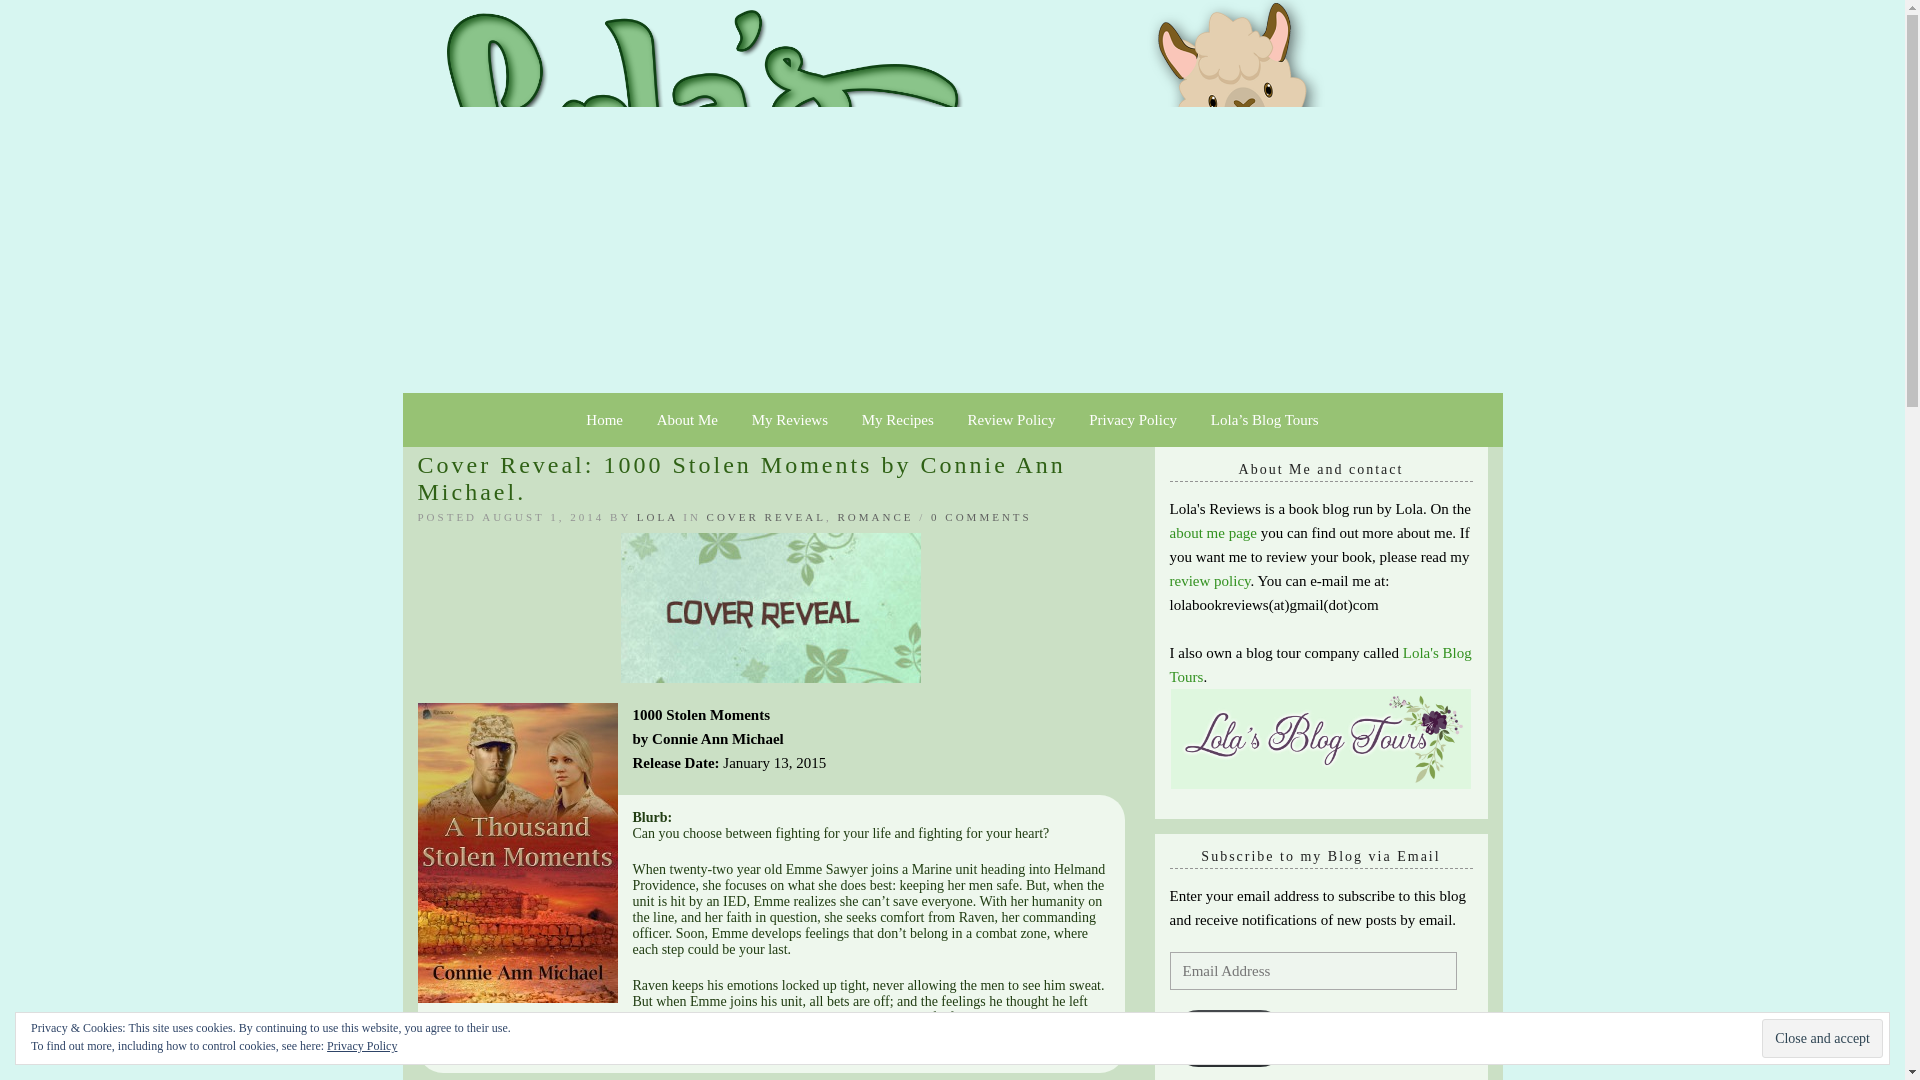 Image resolution: width=1920 pixels, height=1080 pixels. I want to click on About Me, so click(687, 420).